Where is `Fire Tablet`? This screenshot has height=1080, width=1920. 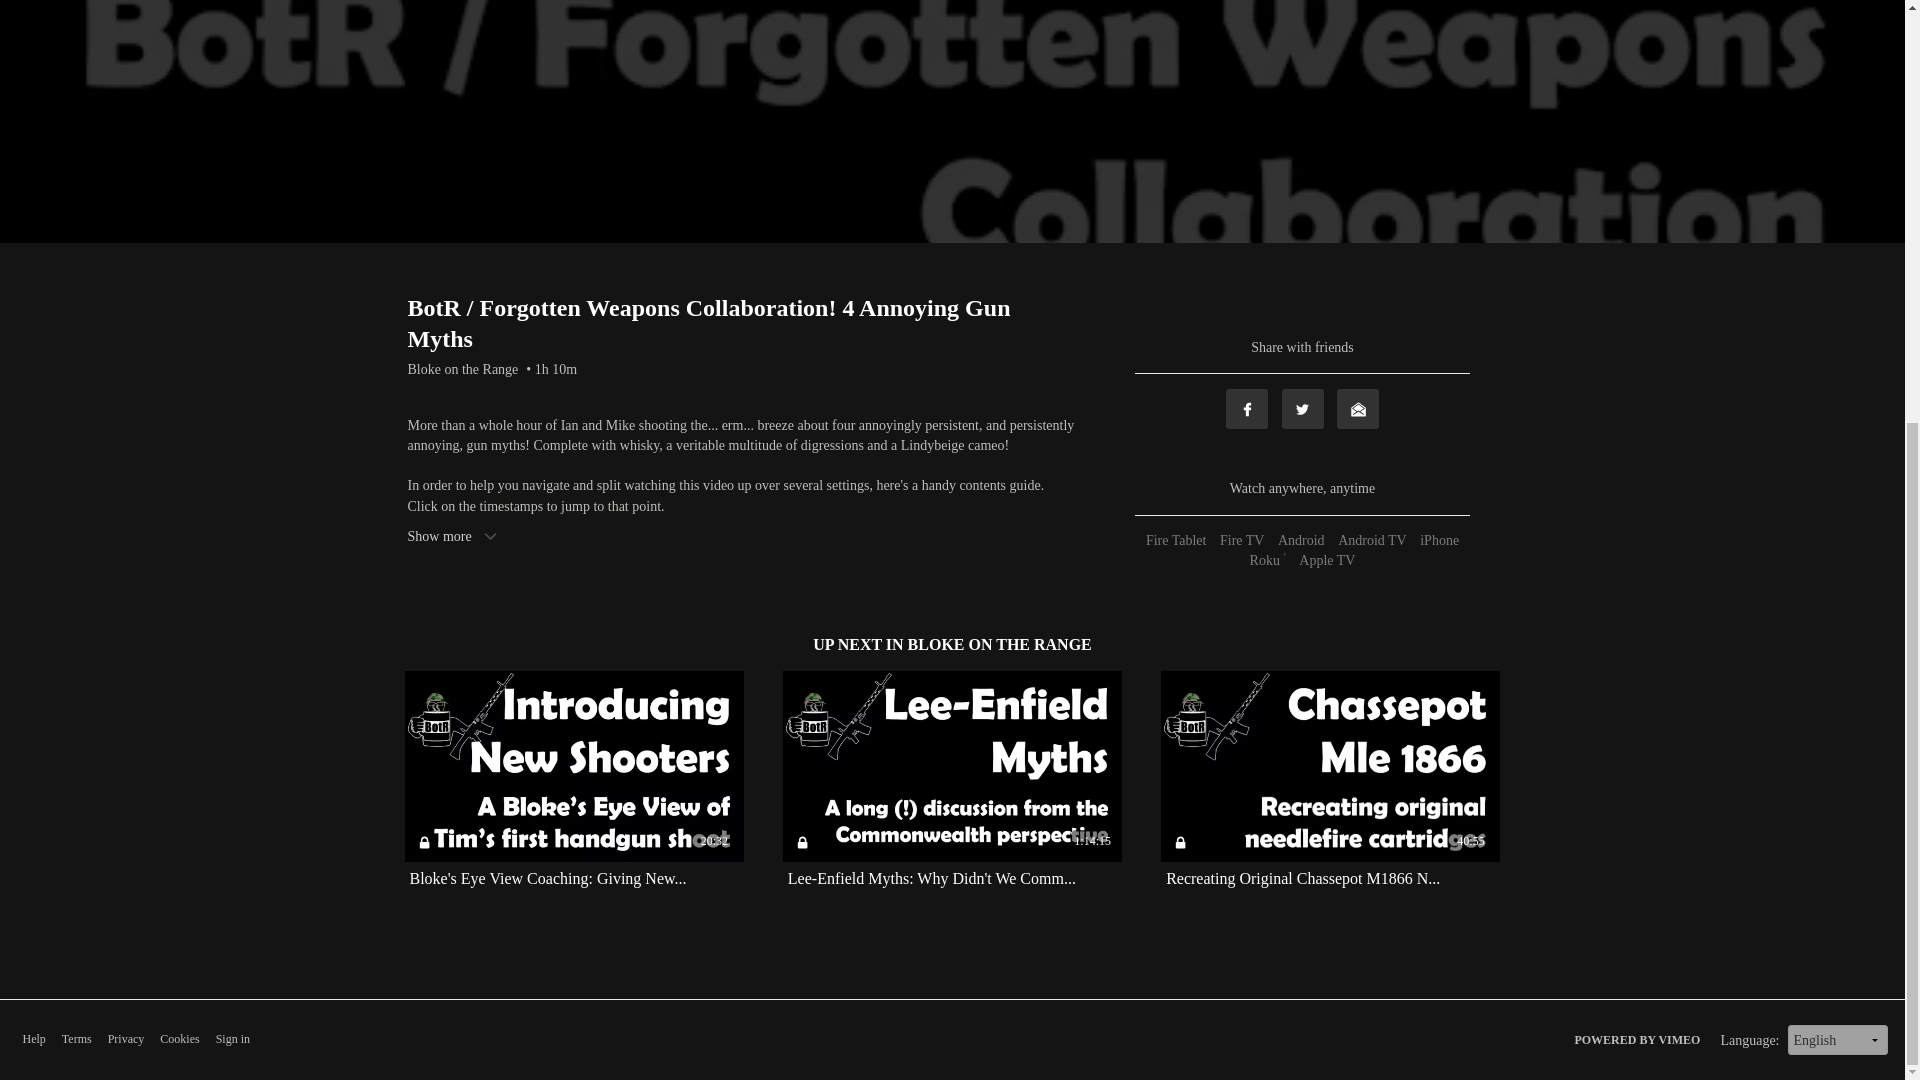
Fire Tablet is located at coordinates (1176, 540).